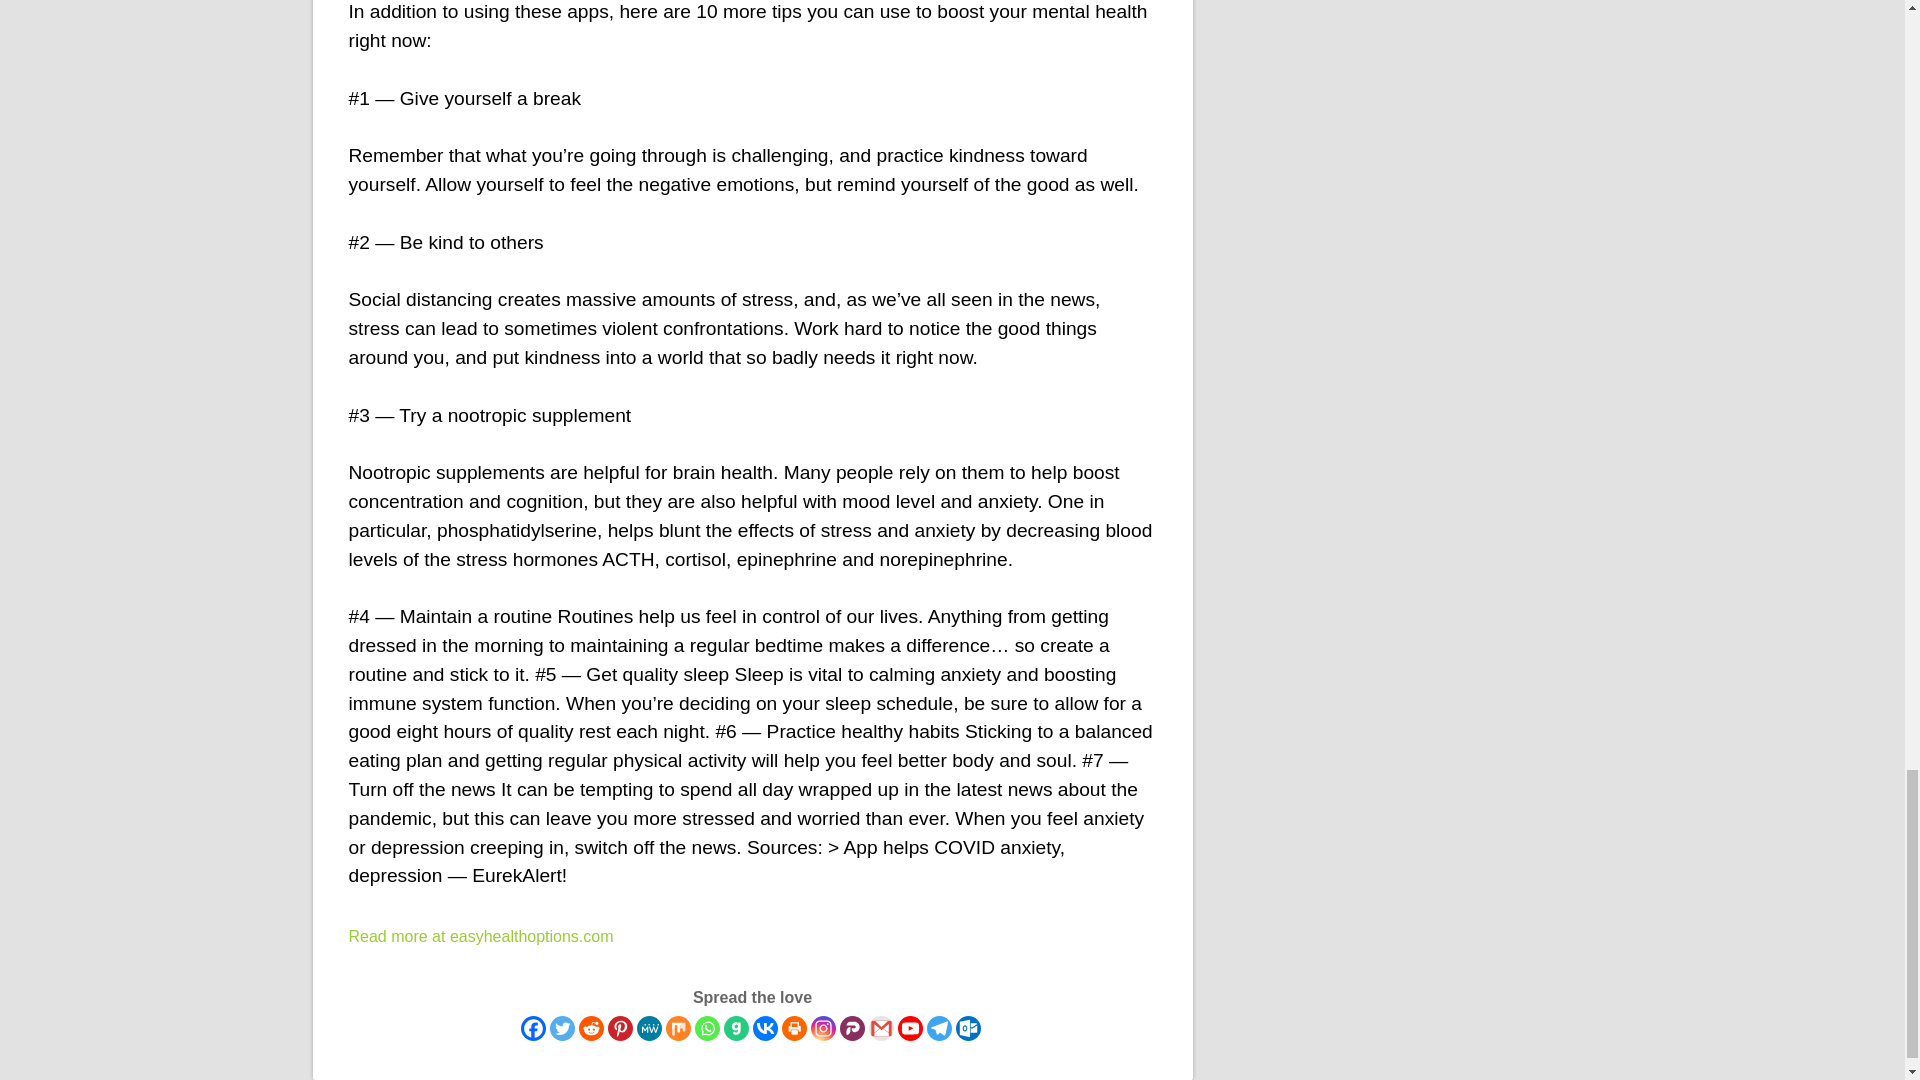 This screenshot has height=1080, width=1920. What do you see at coordinates (910, 1028) in the screenshot?
I see `Youtube` at bounding box center [910, 1028].